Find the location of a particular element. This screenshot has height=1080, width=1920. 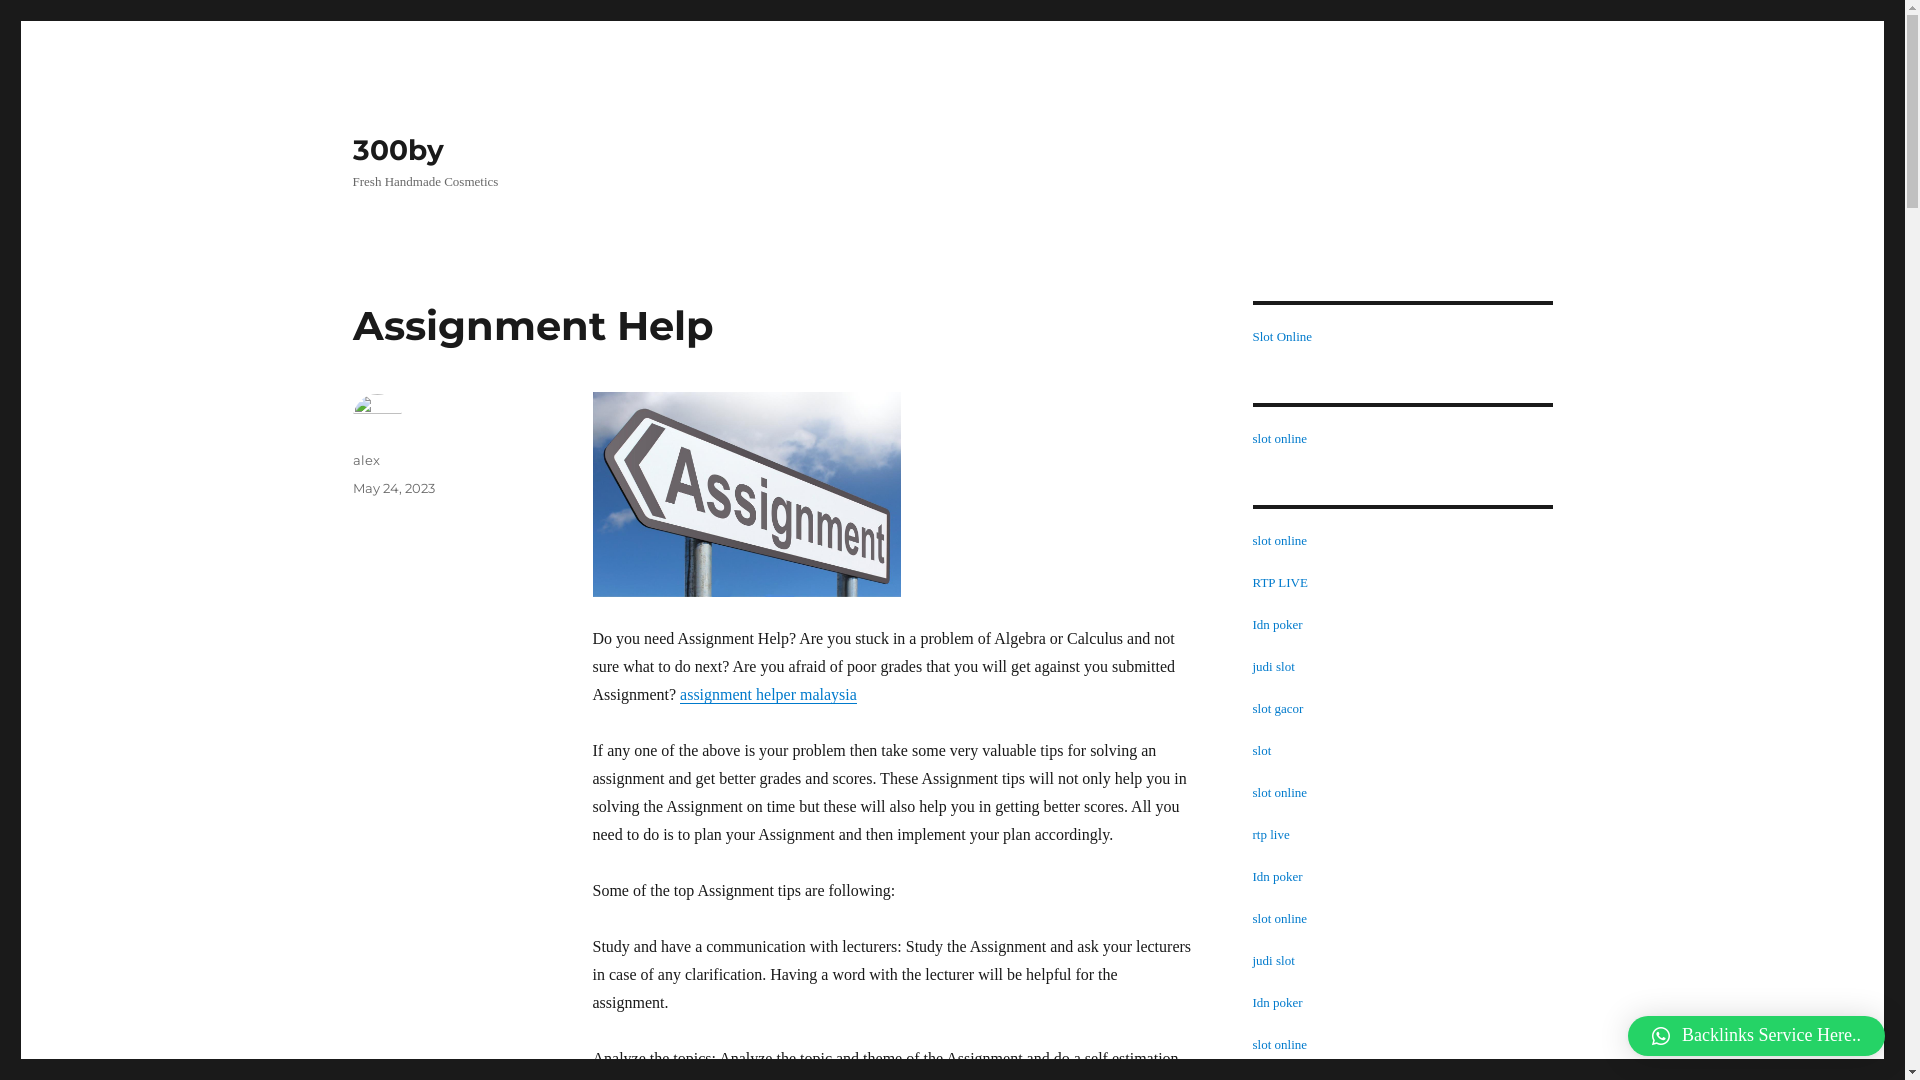

judi slot is located at coordinates (1273, 960).